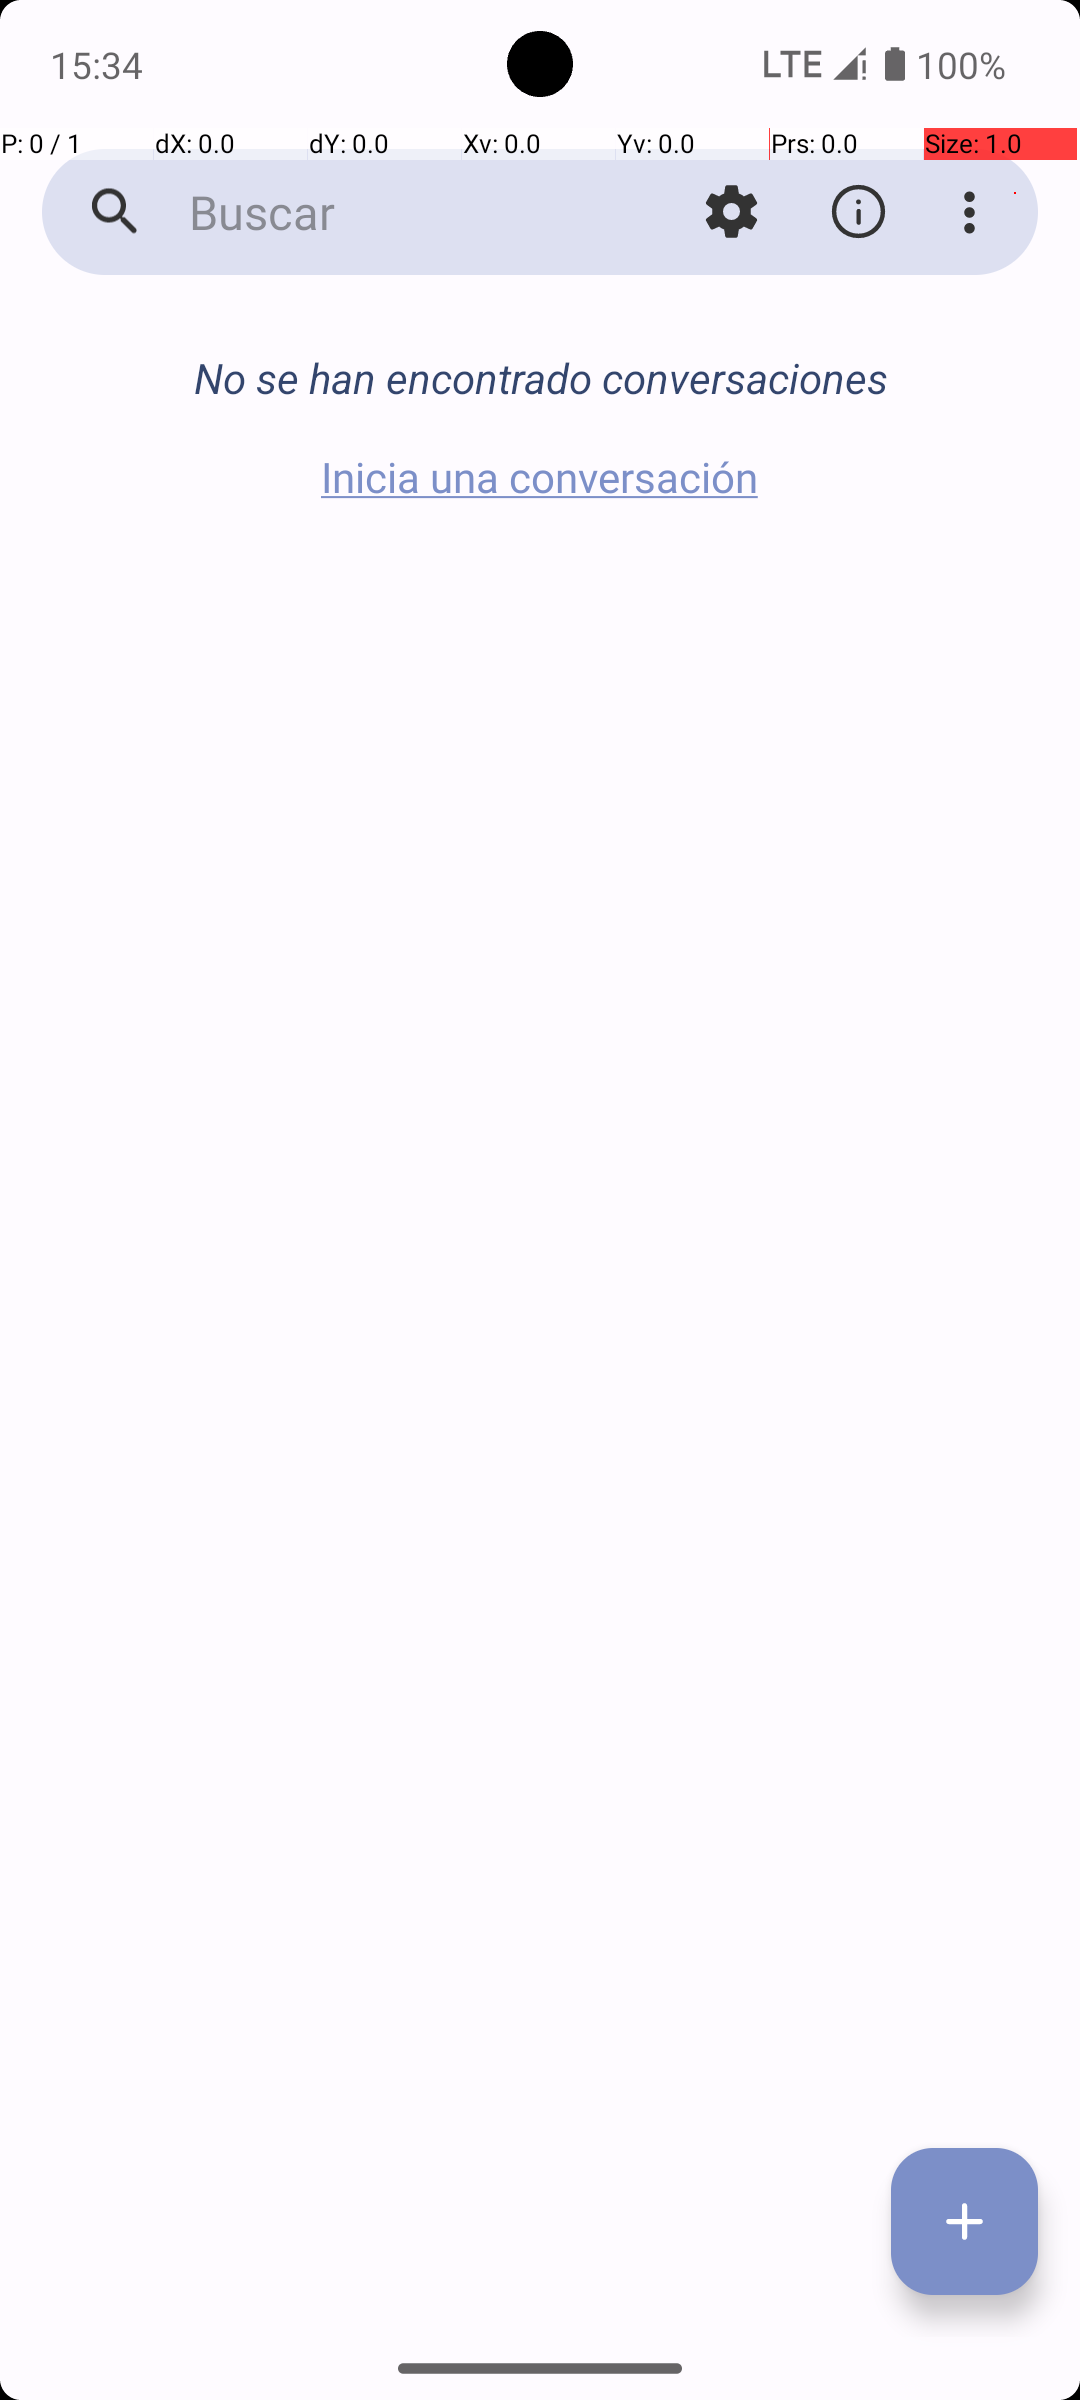 This screenshot has width=1080, height=2400. What do you see at coordinates (540, 476) in the screenshot?
I see `Inicia una conversación` at bounding box center [540, 476].